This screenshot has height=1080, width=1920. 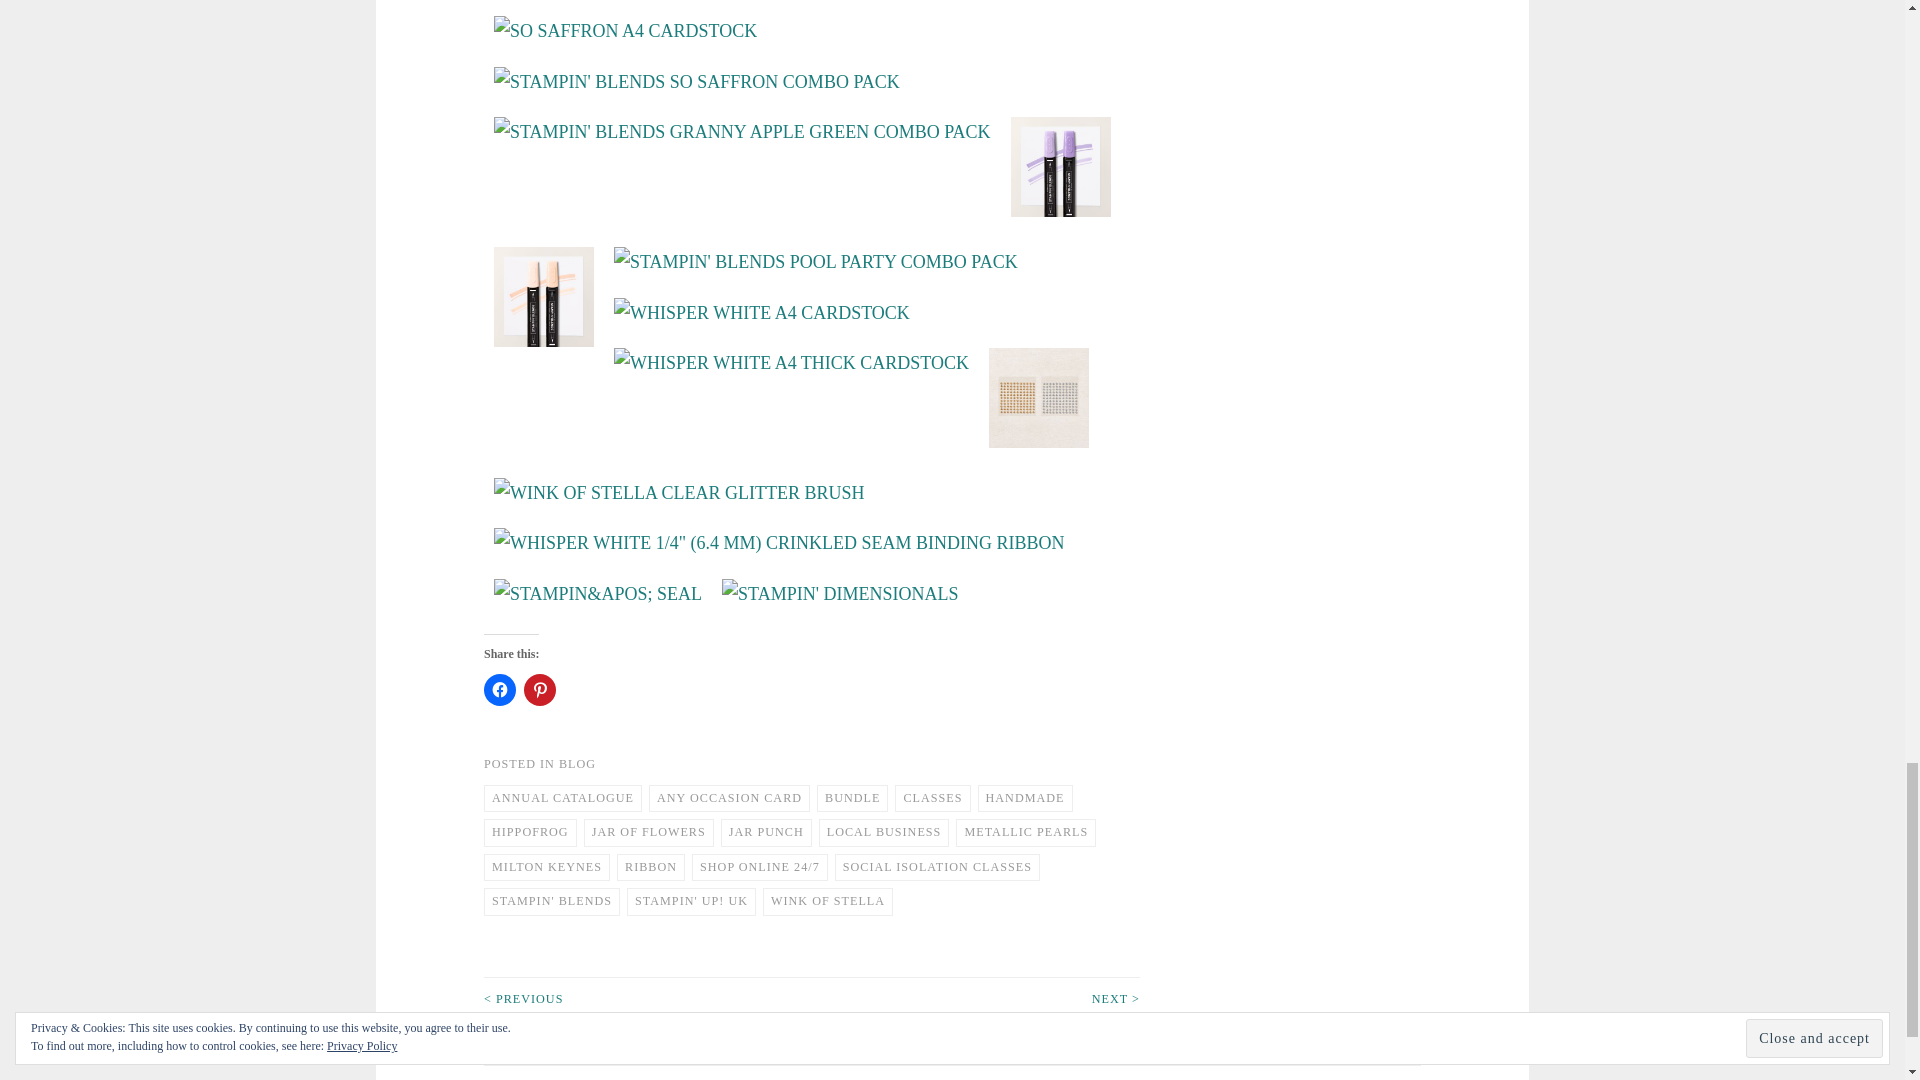 I want to click on STAMPIN' BLENDS HIGHLAND HEATHER COMBO PACK, so click(x=1061, y=171).